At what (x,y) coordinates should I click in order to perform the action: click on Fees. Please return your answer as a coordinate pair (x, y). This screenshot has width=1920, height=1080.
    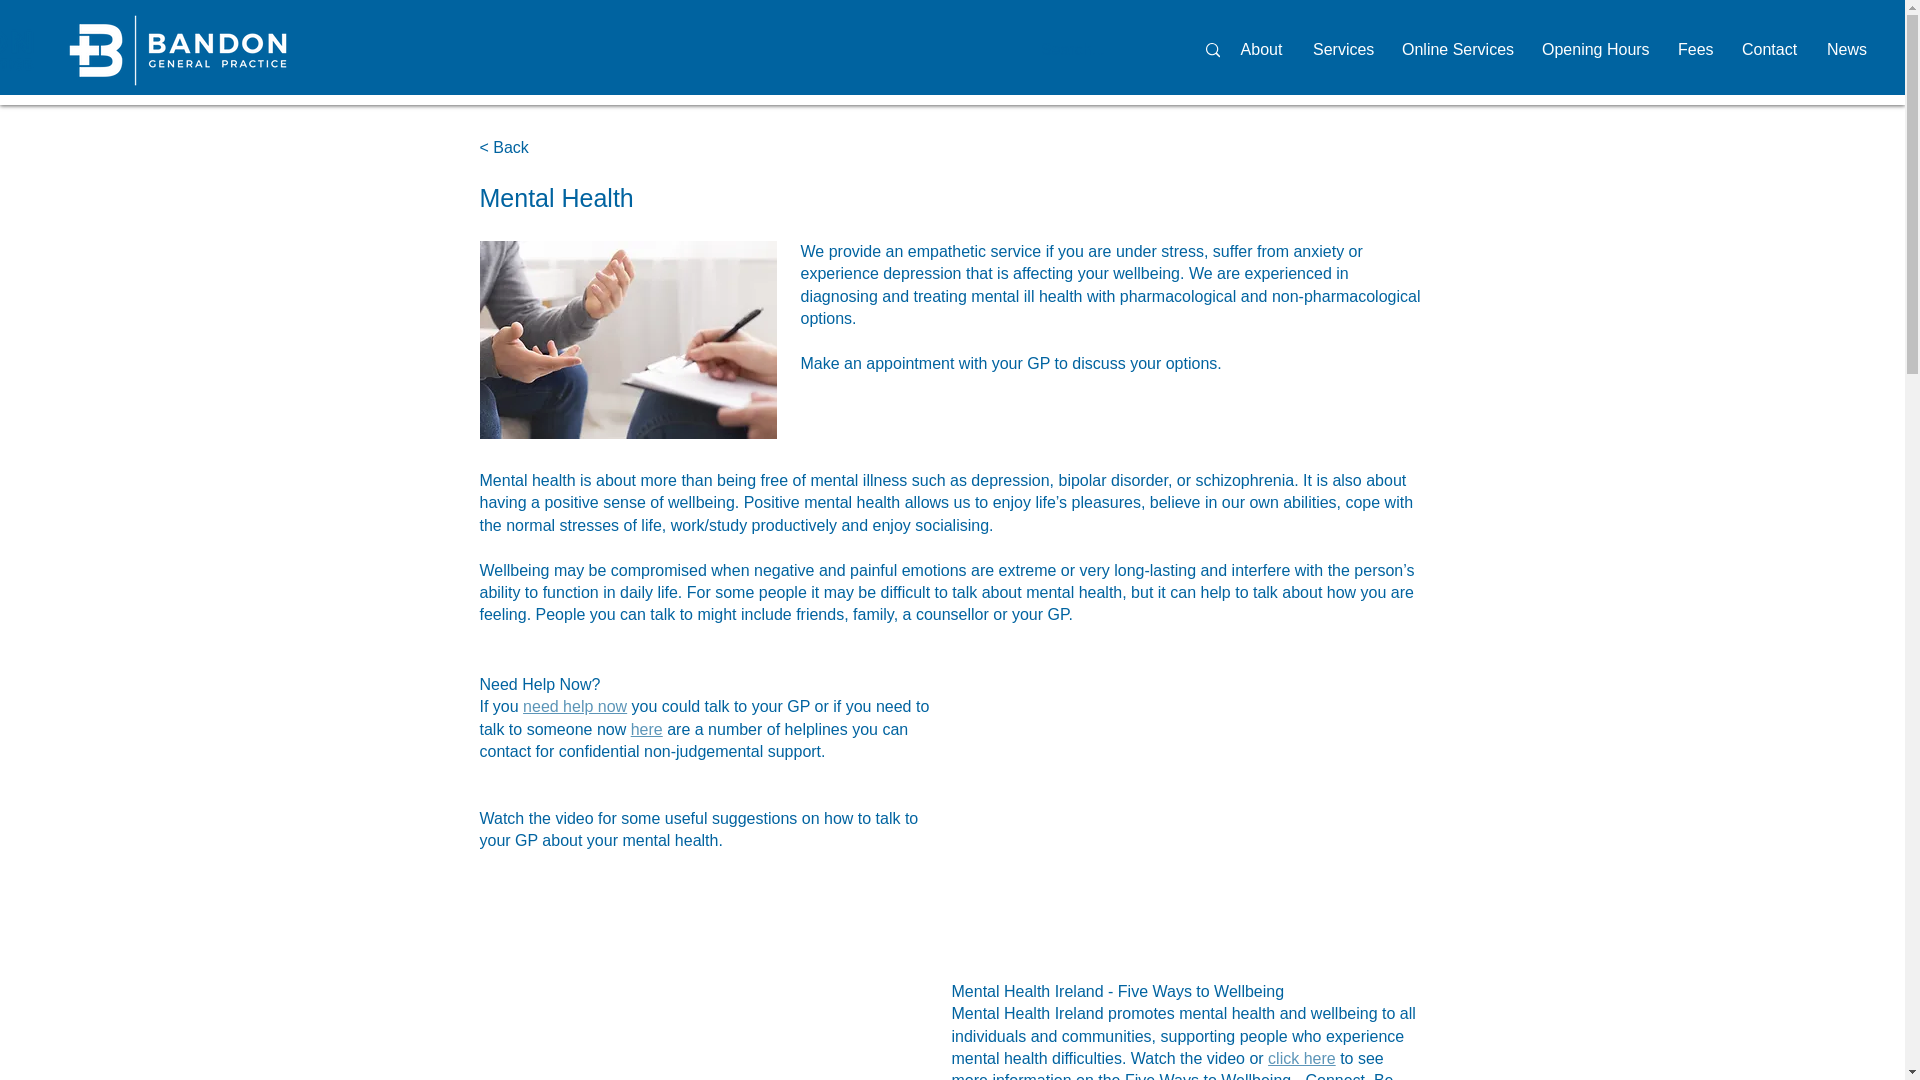
    Looking at the image, I should click on (1694, 49).